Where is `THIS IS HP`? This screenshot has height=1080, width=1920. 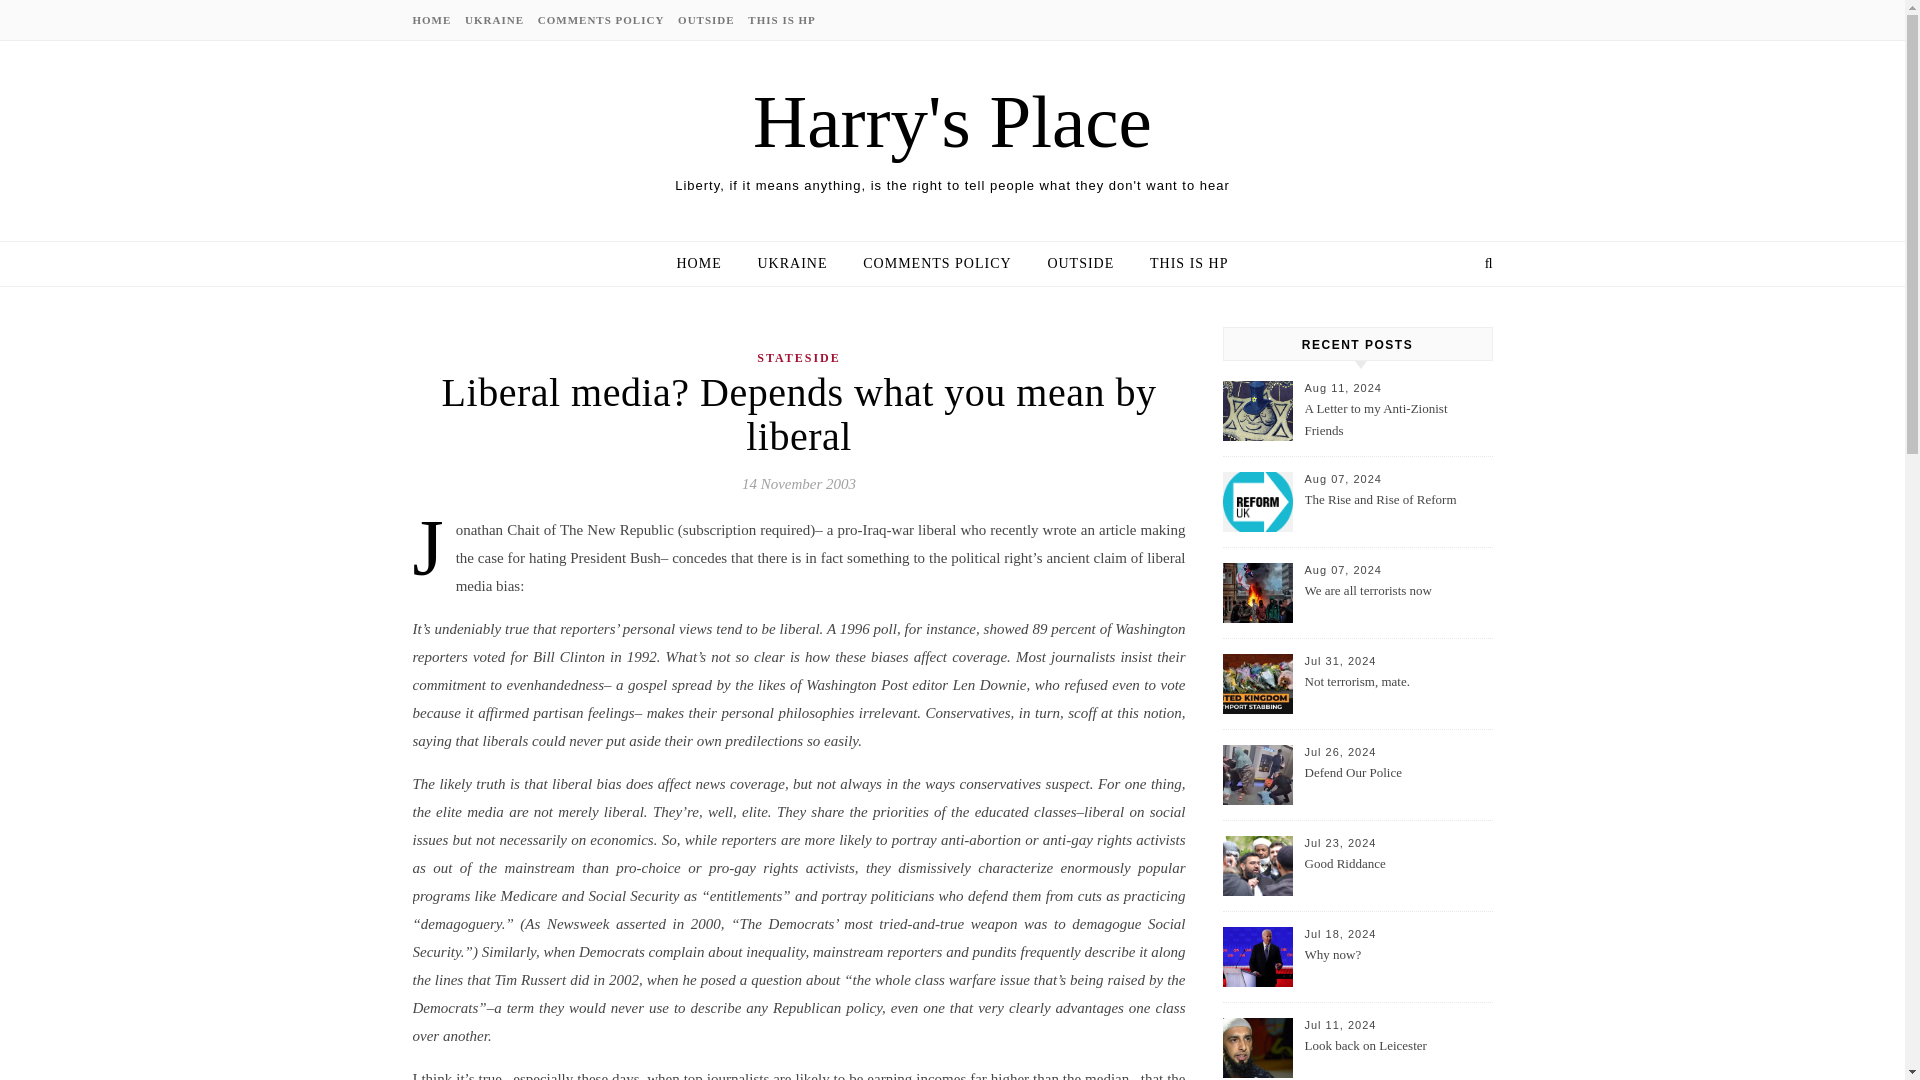
THIS IS HP is located at coordinates (778, 20).